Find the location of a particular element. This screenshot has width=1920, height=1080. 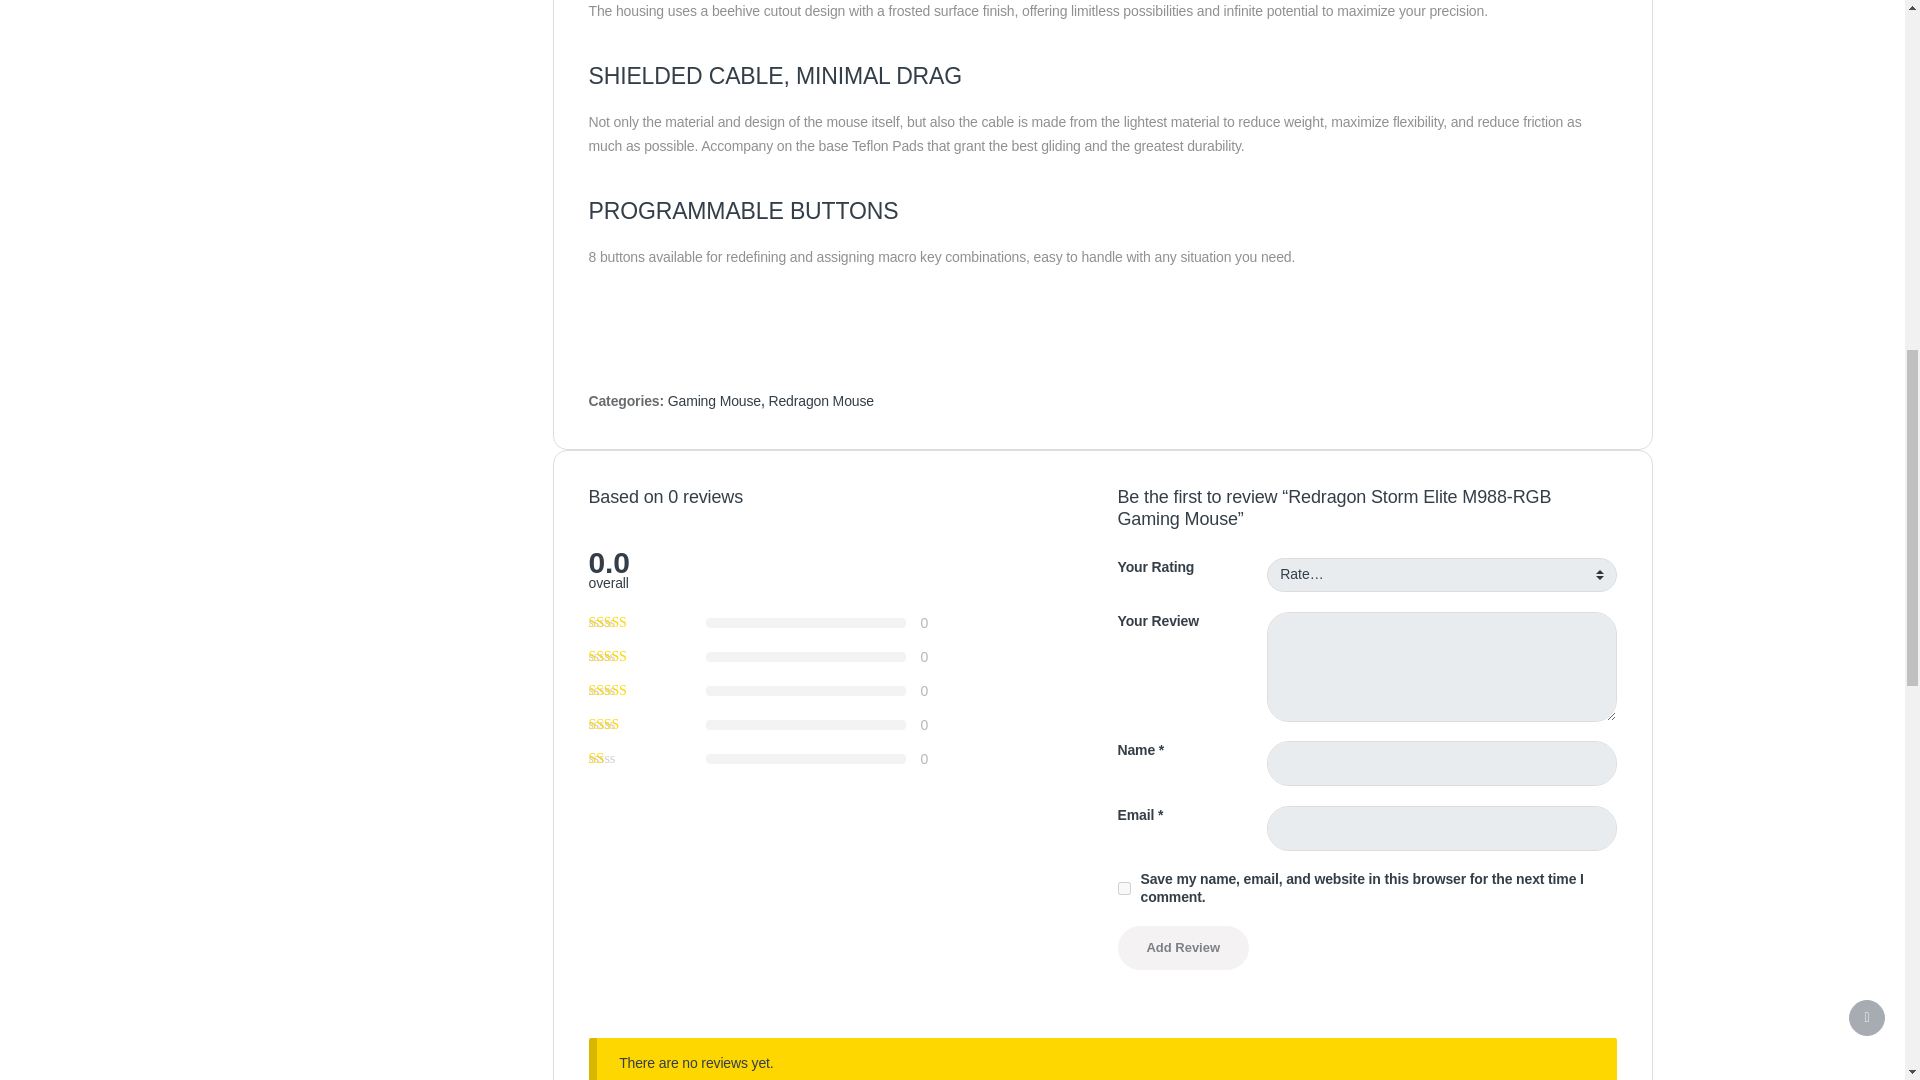

Add Review is located at coordinates (1183, 947).